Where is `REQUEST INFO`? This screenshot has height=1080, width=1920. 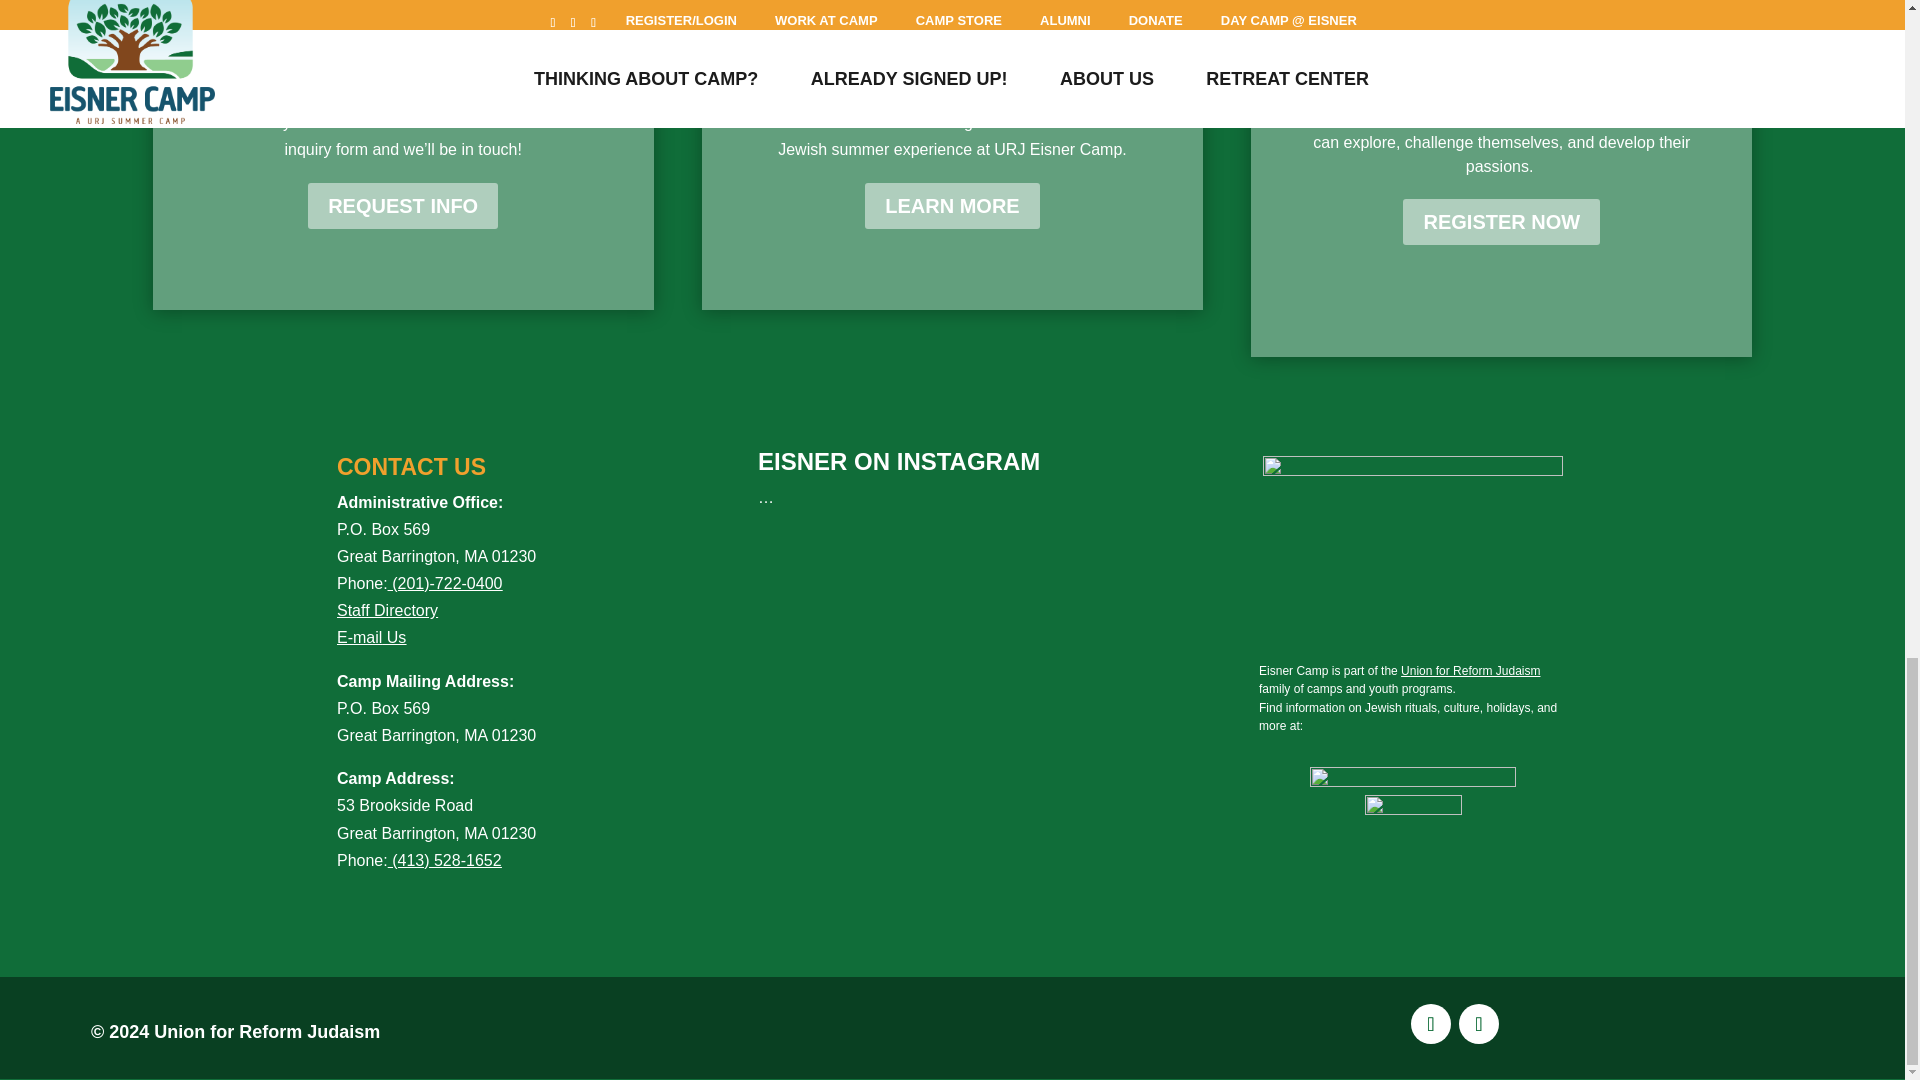
REQUEST INFO is located at coordinates (402, 205).